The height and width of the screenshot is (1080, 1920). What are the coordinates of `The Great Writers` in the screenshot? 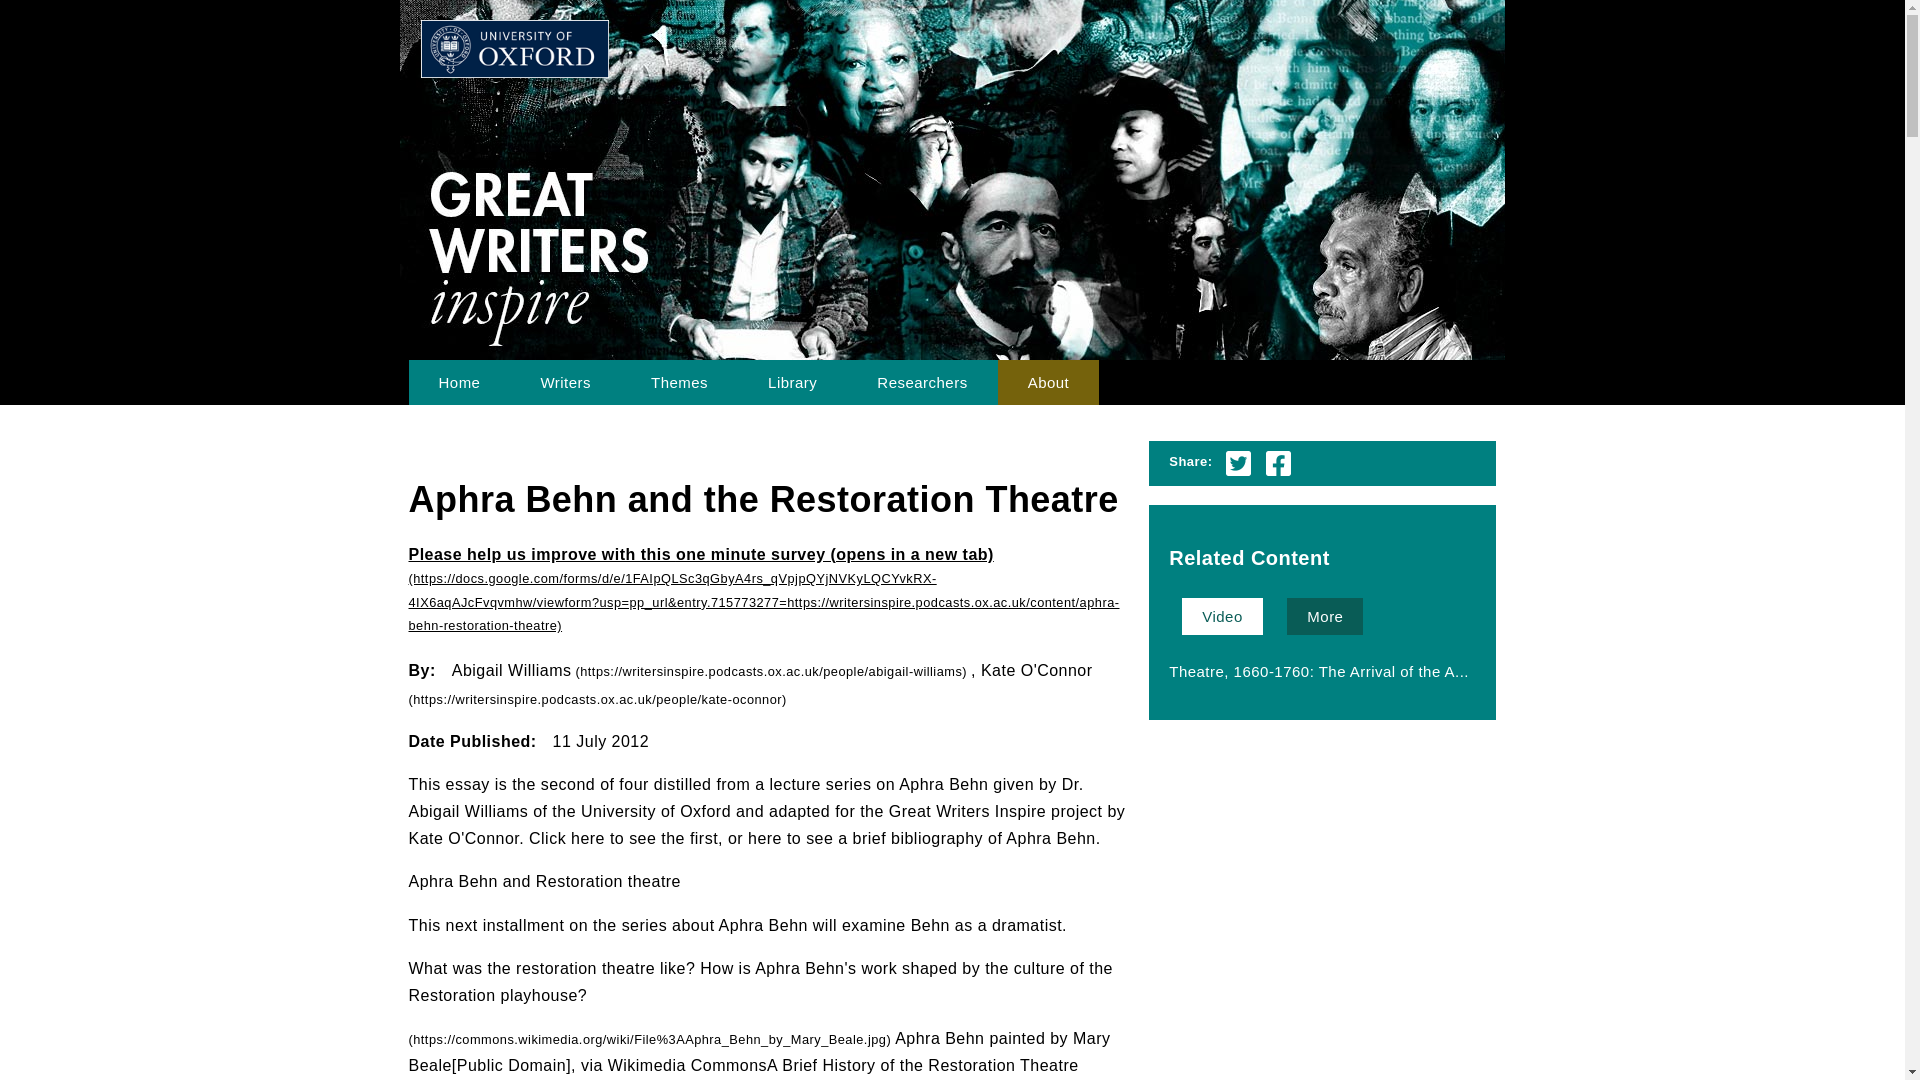 It's located at (565, 382).